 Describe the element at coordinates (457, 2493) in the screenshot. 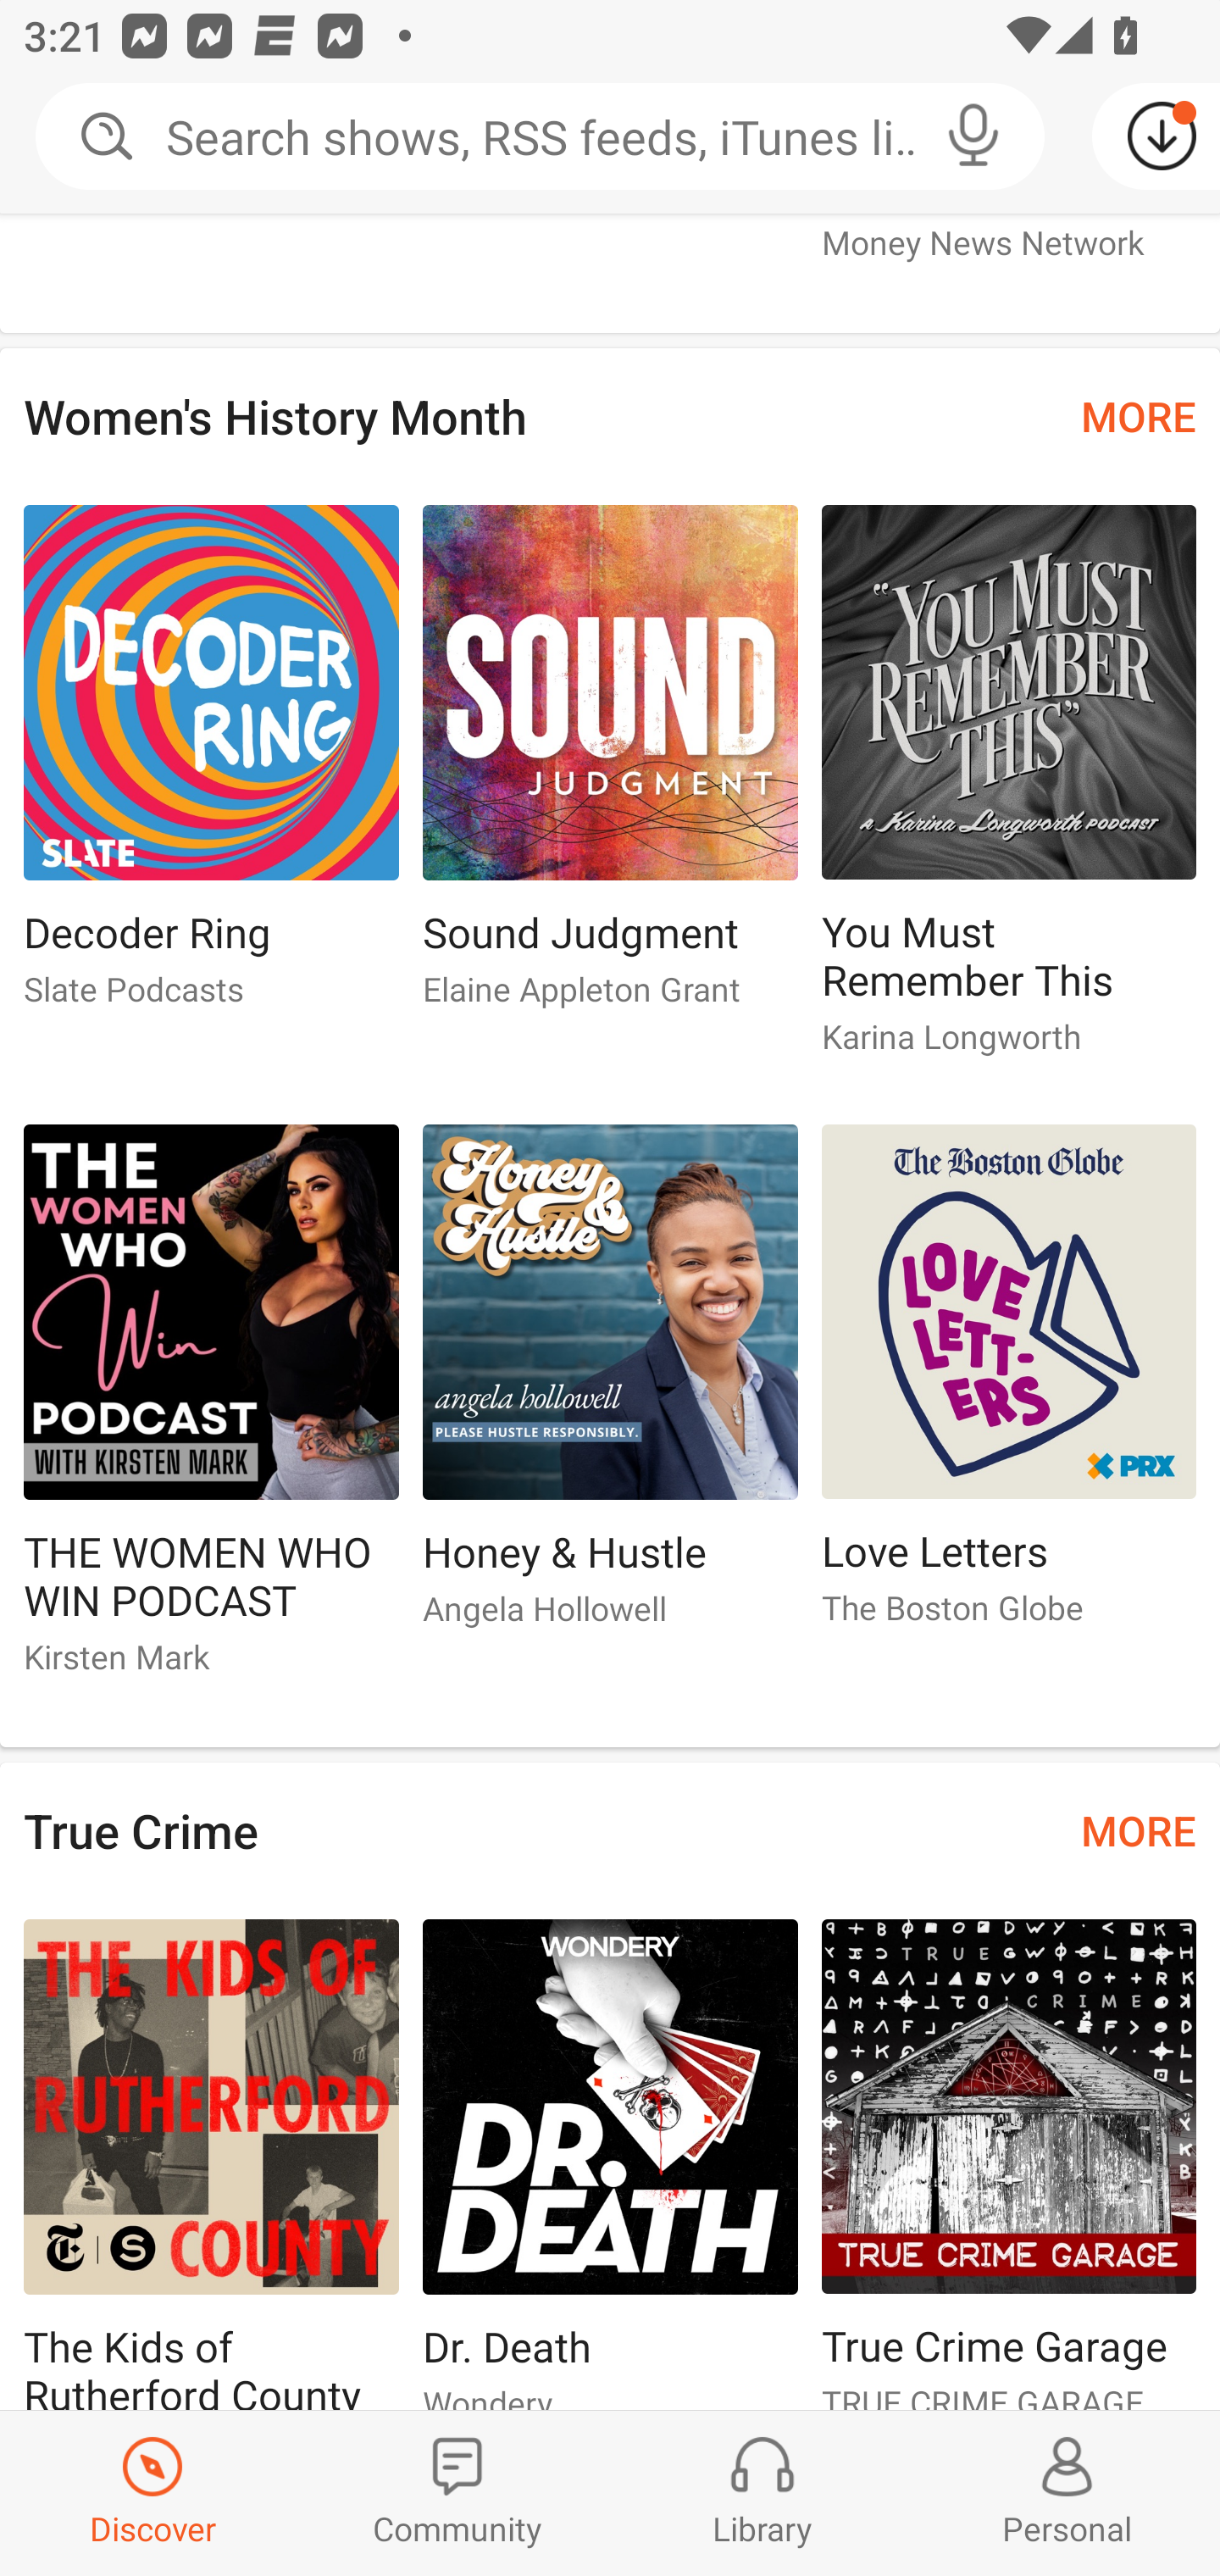

I see `Community` at that location.